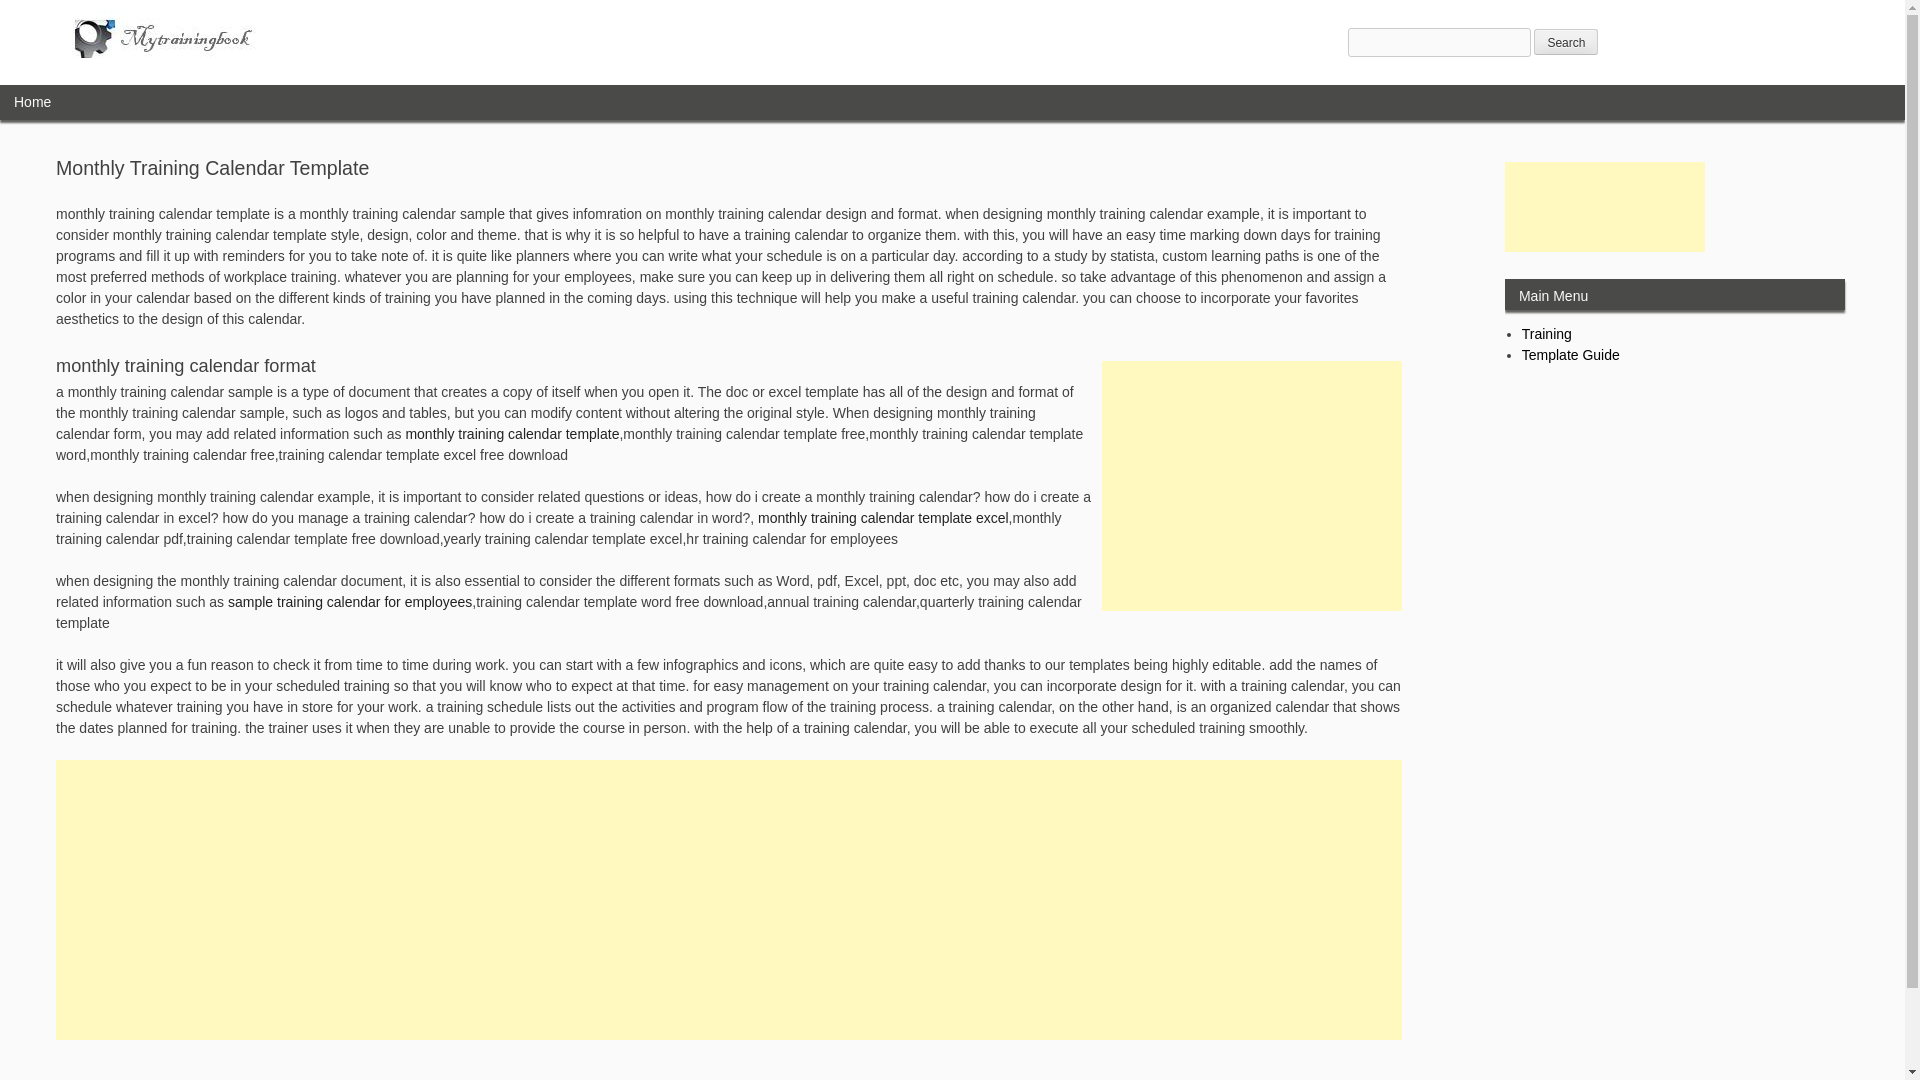 The height and width of the screenshot is (1080, 1920). Describe the element at coordinates (350, 602) in the screenshot. I see `sample training calendar for employees` at that location.